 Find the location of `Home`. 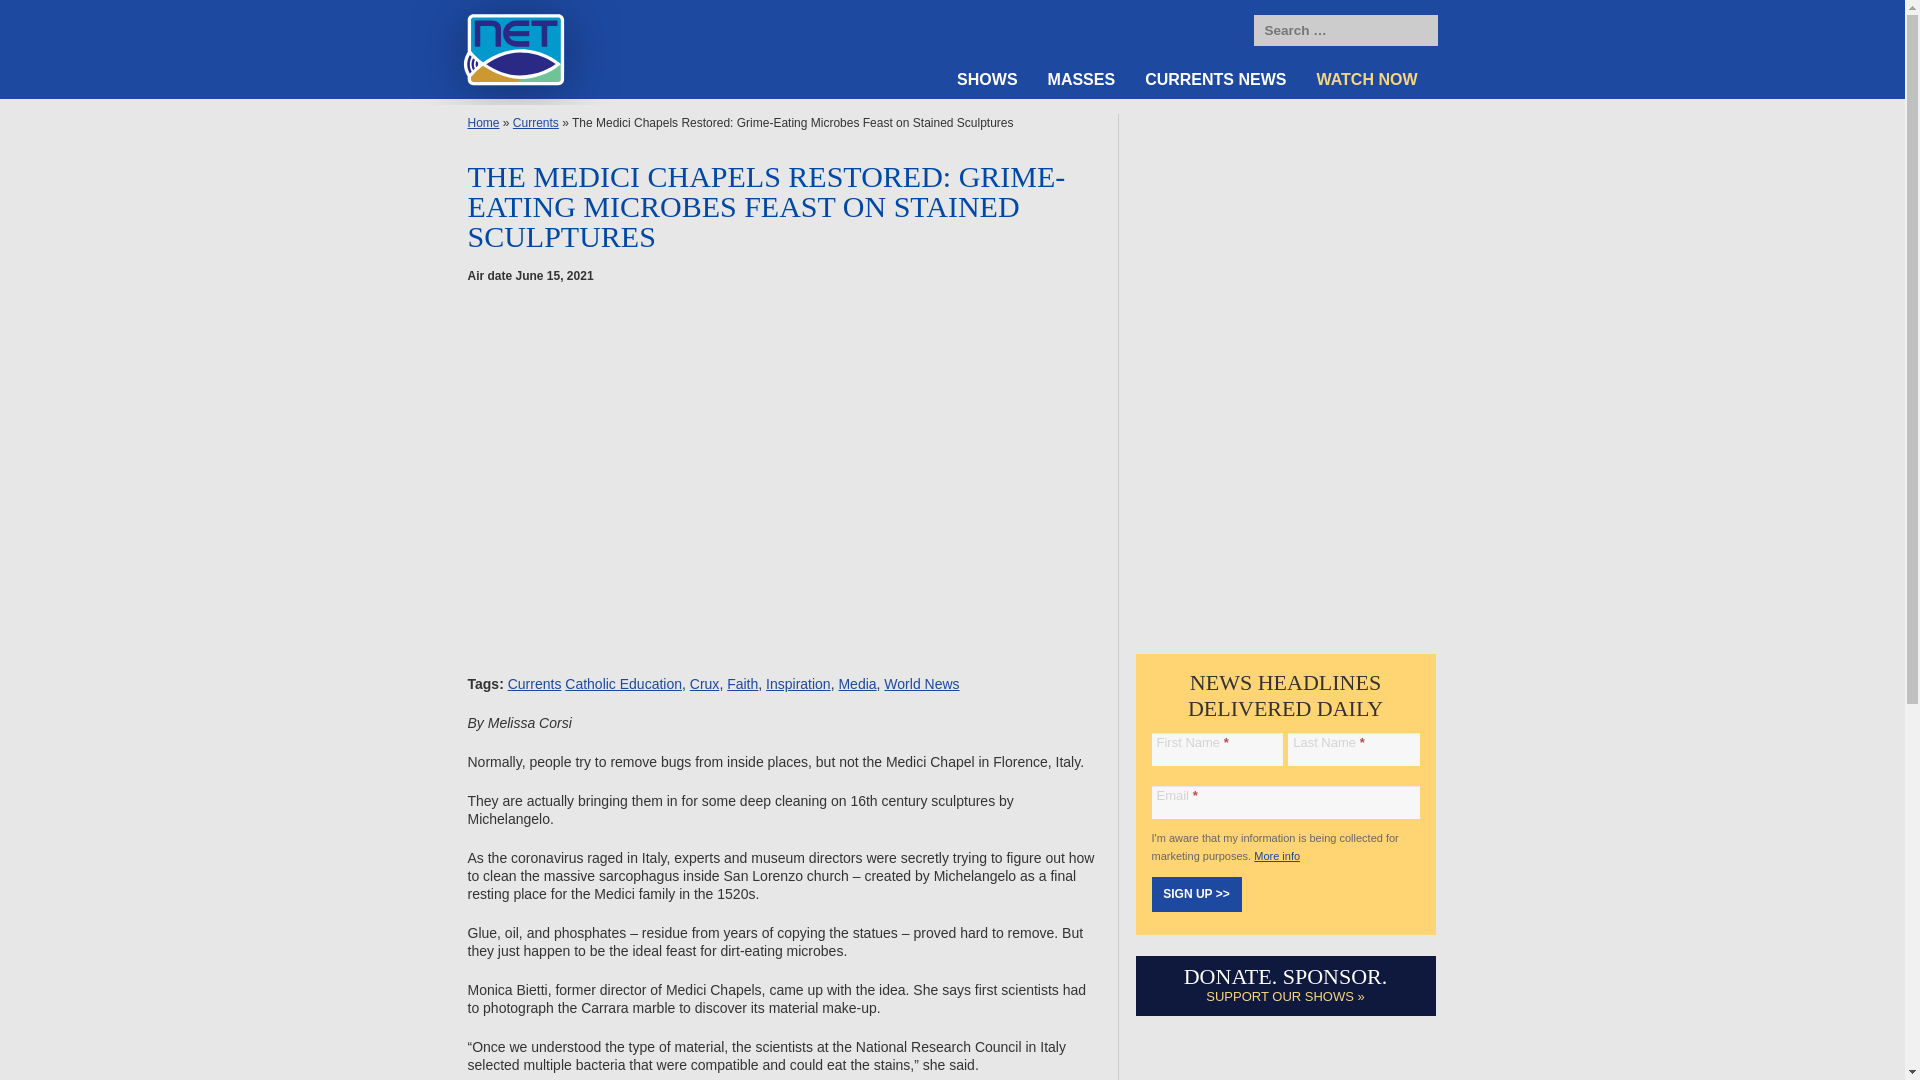

Home is located at coordinates (484, 122).